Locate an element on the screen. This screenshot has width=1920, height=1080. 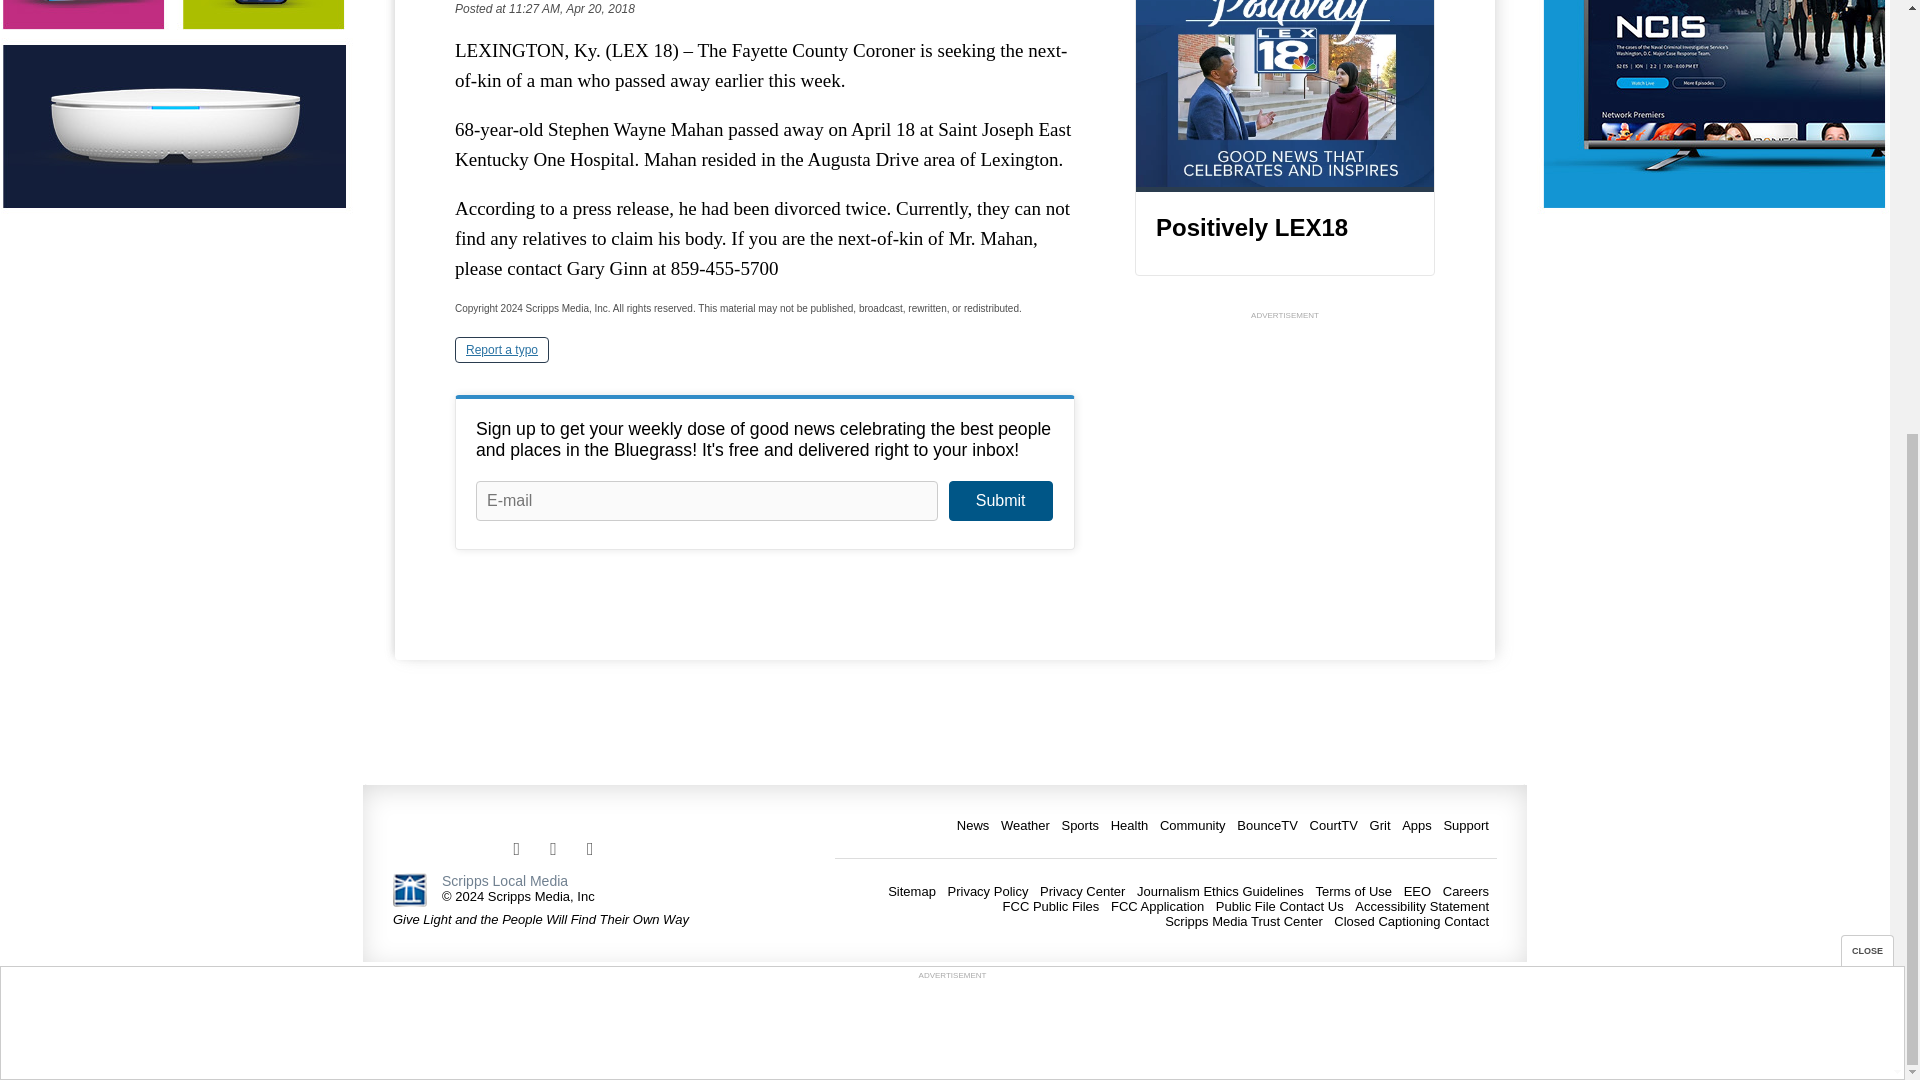
Submit is located at coordinates (1000, 500).